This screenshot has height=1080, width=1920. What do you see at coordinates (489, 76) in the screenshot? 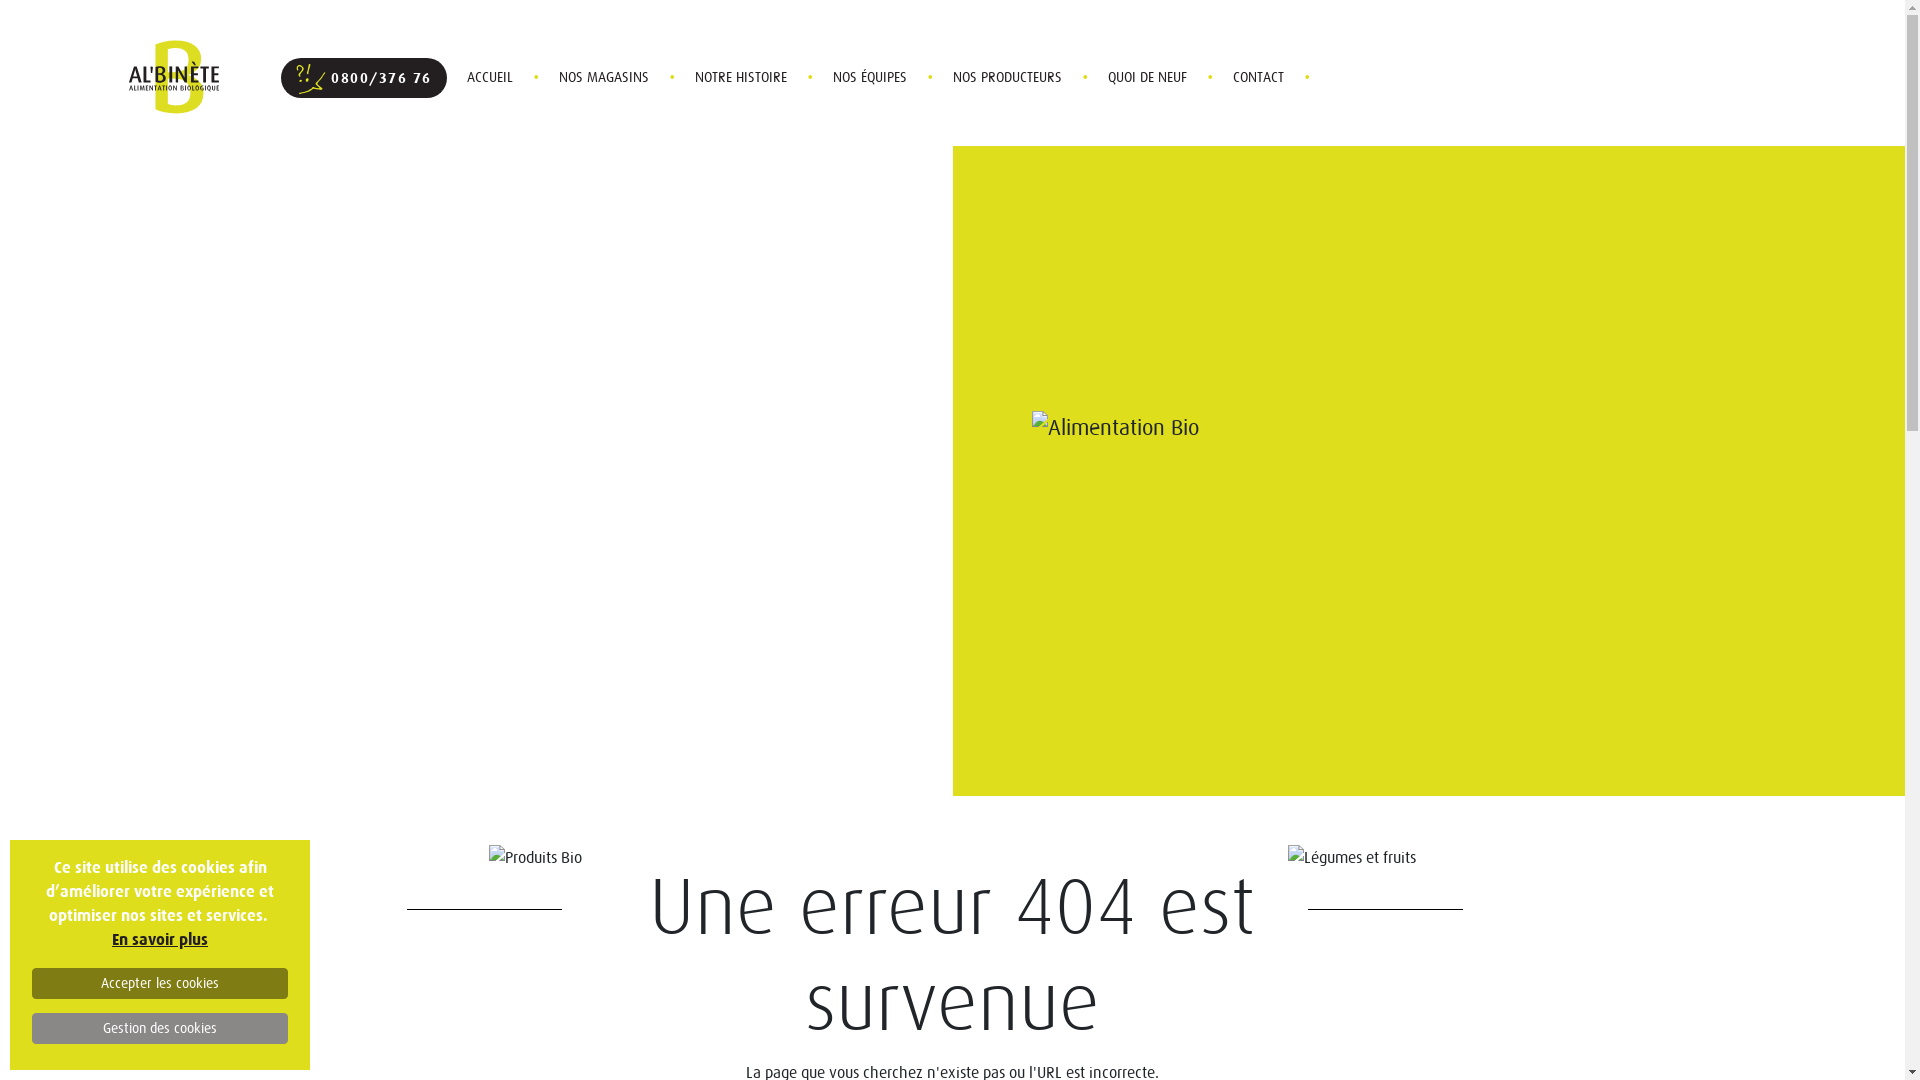
I see `ACCUEIL` at bounding box center [489, 76].